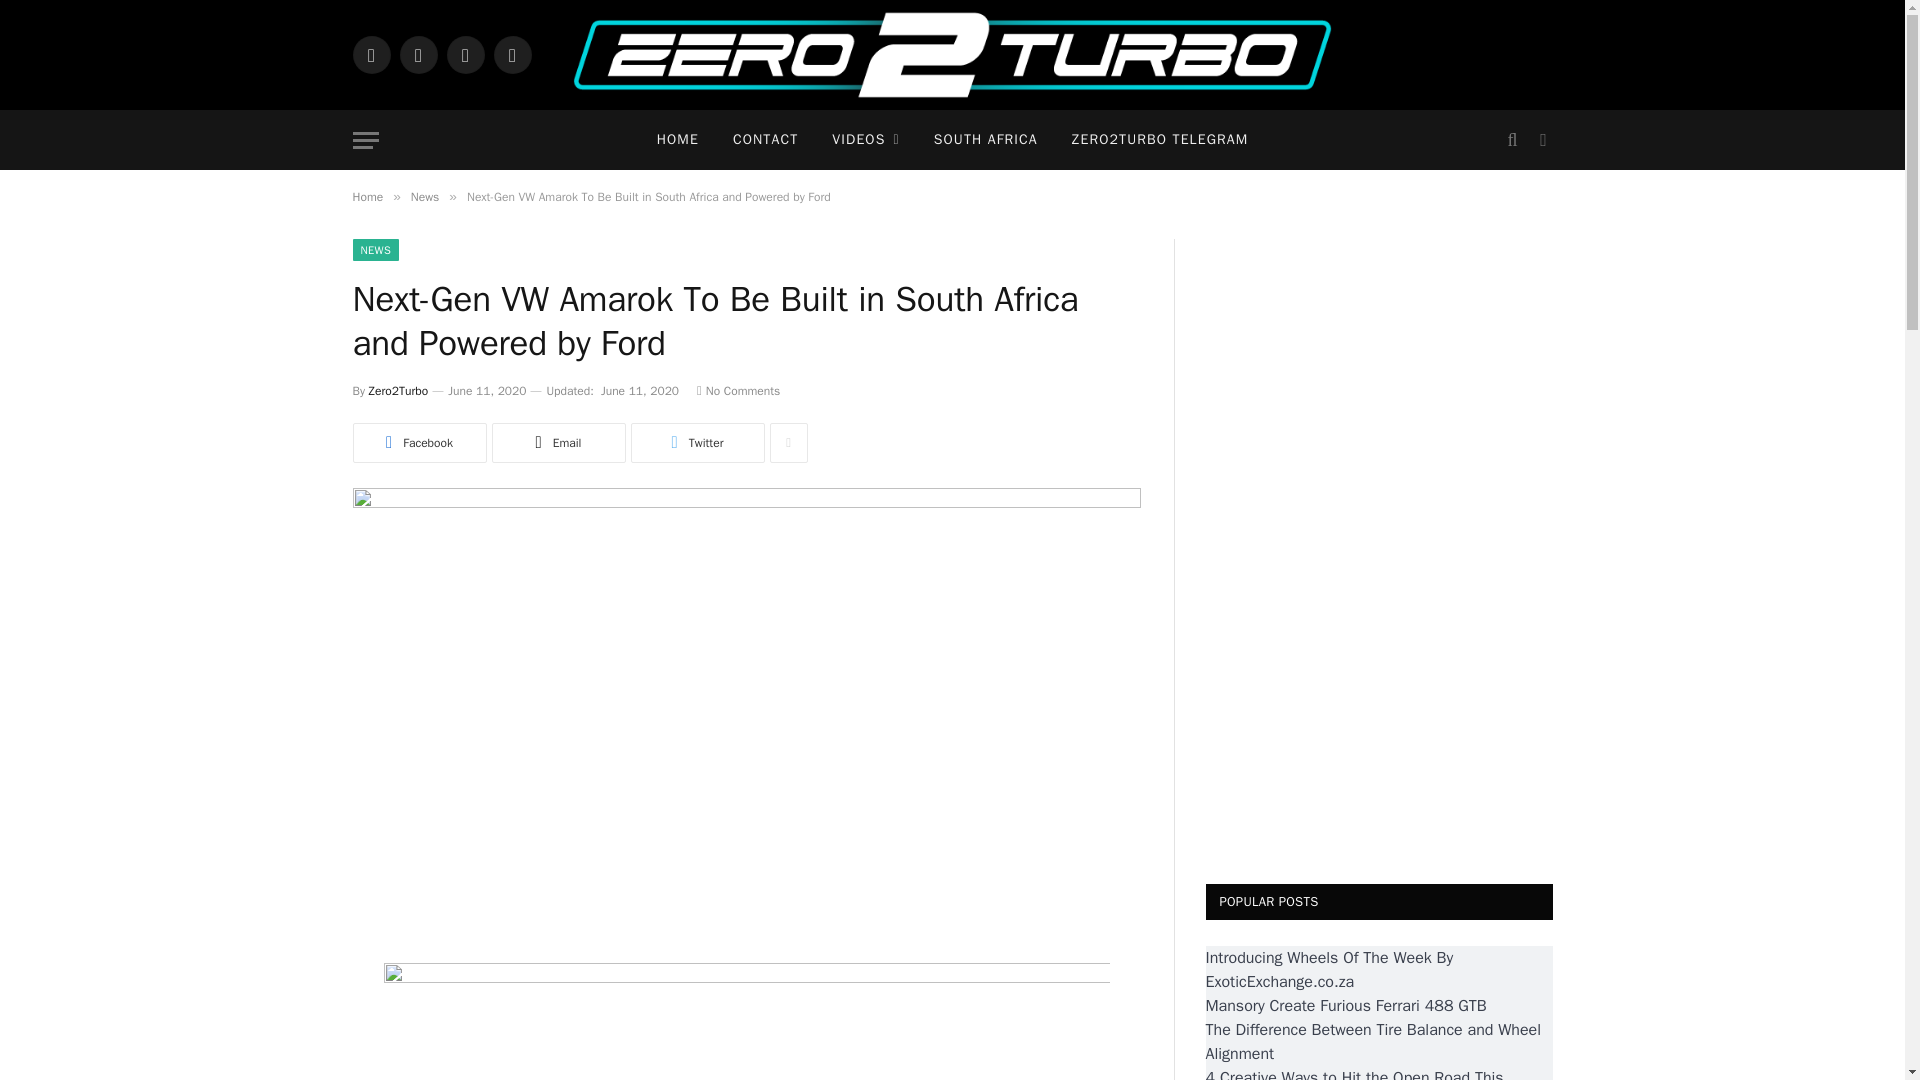 This screenshot has width=1920, height=1080. I want to click on Home, so click(366, 197).